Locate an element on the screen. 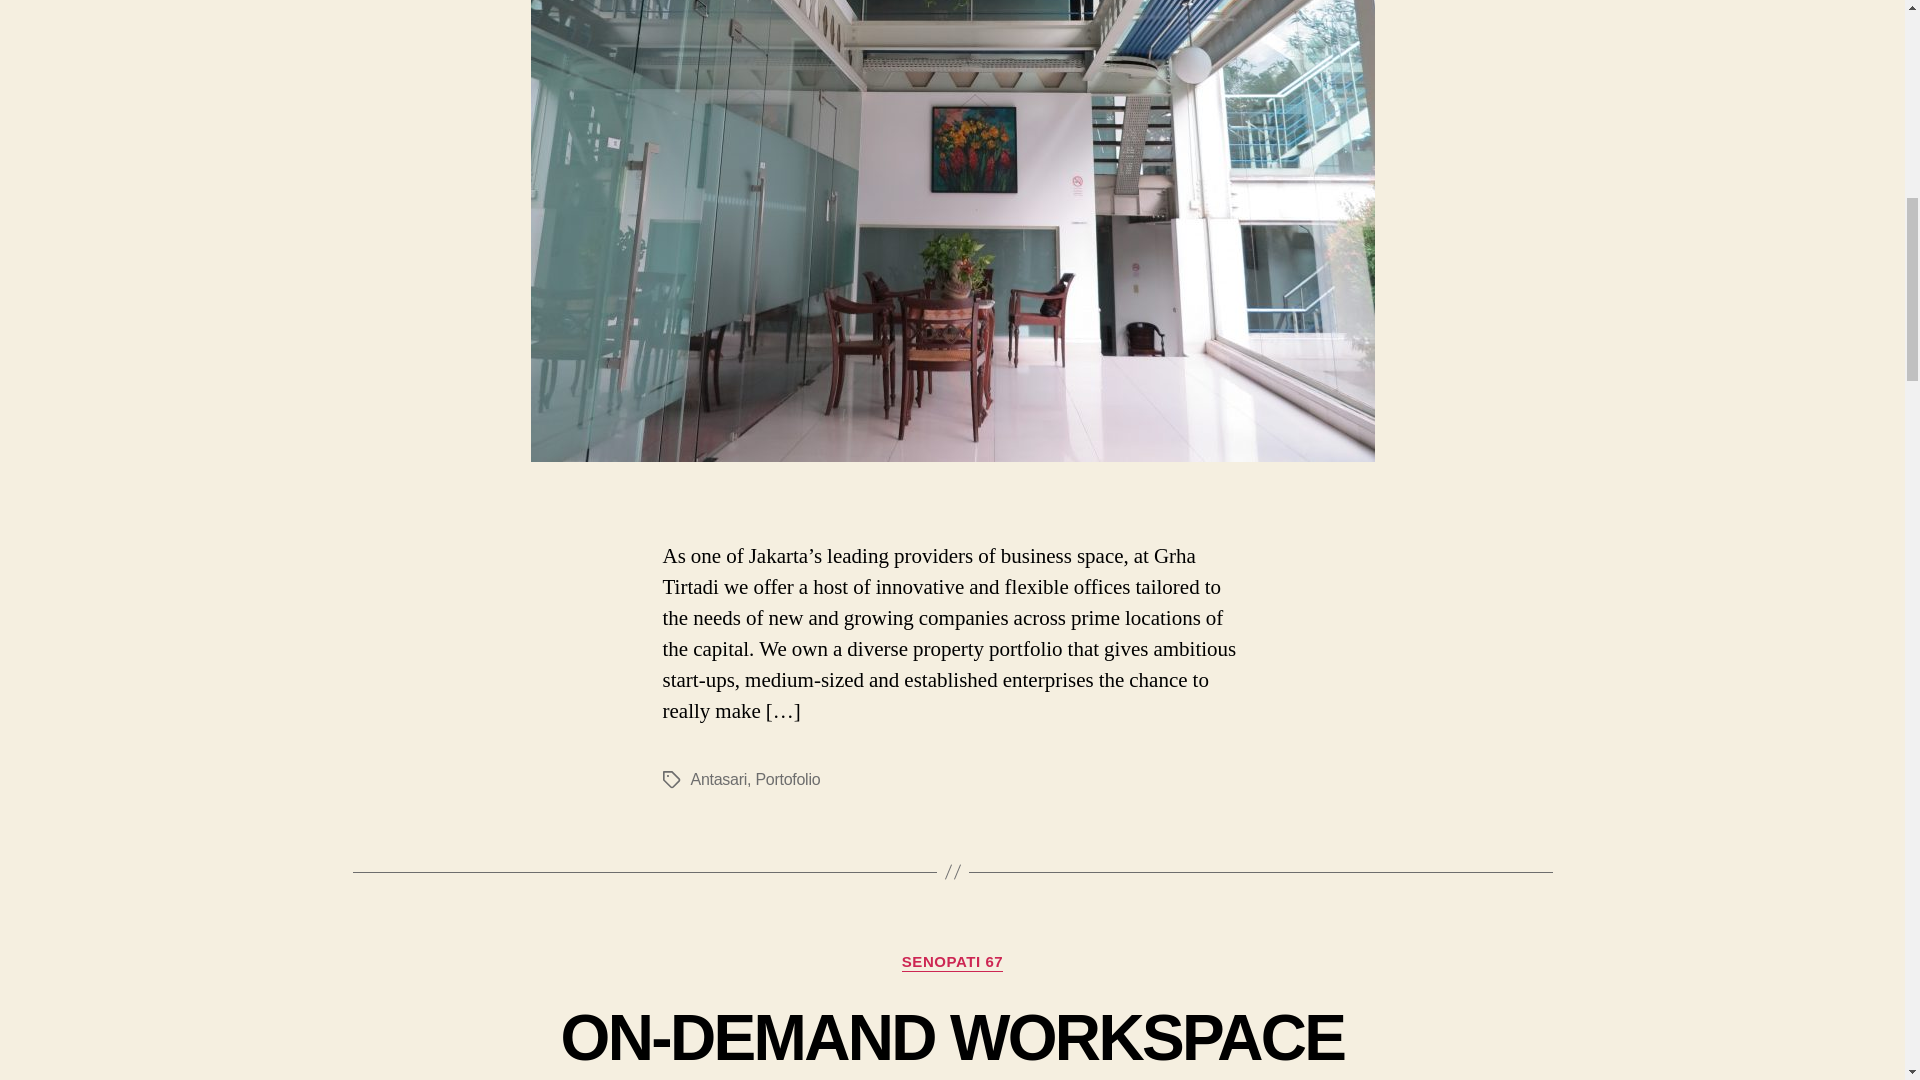 This screenshot has height=1080, width=1920. Antasari is located at coordinates (718, 780).